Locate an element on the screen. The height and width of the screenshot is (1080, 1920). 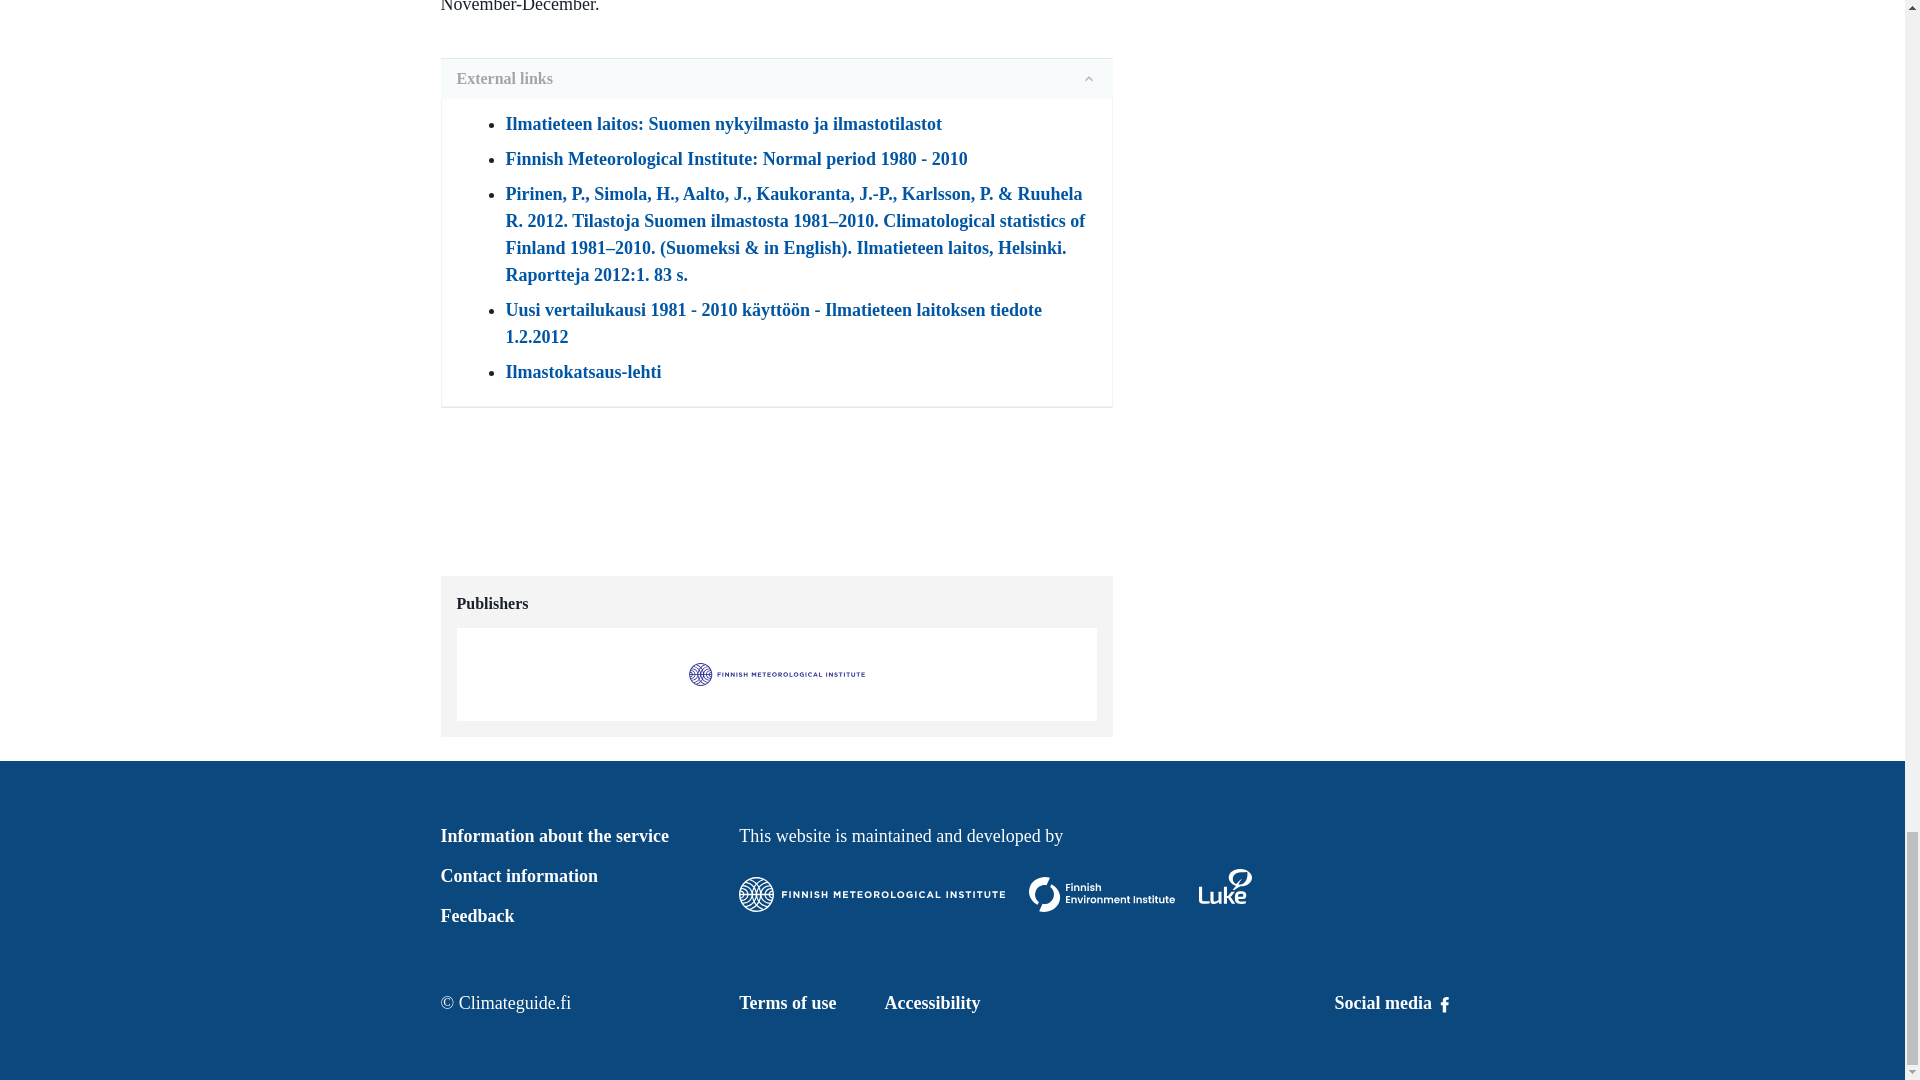
Ilmatieteen laitos: Suomen nykyilmasto ja ilmastotilastot is located at coordinates (724, 124).